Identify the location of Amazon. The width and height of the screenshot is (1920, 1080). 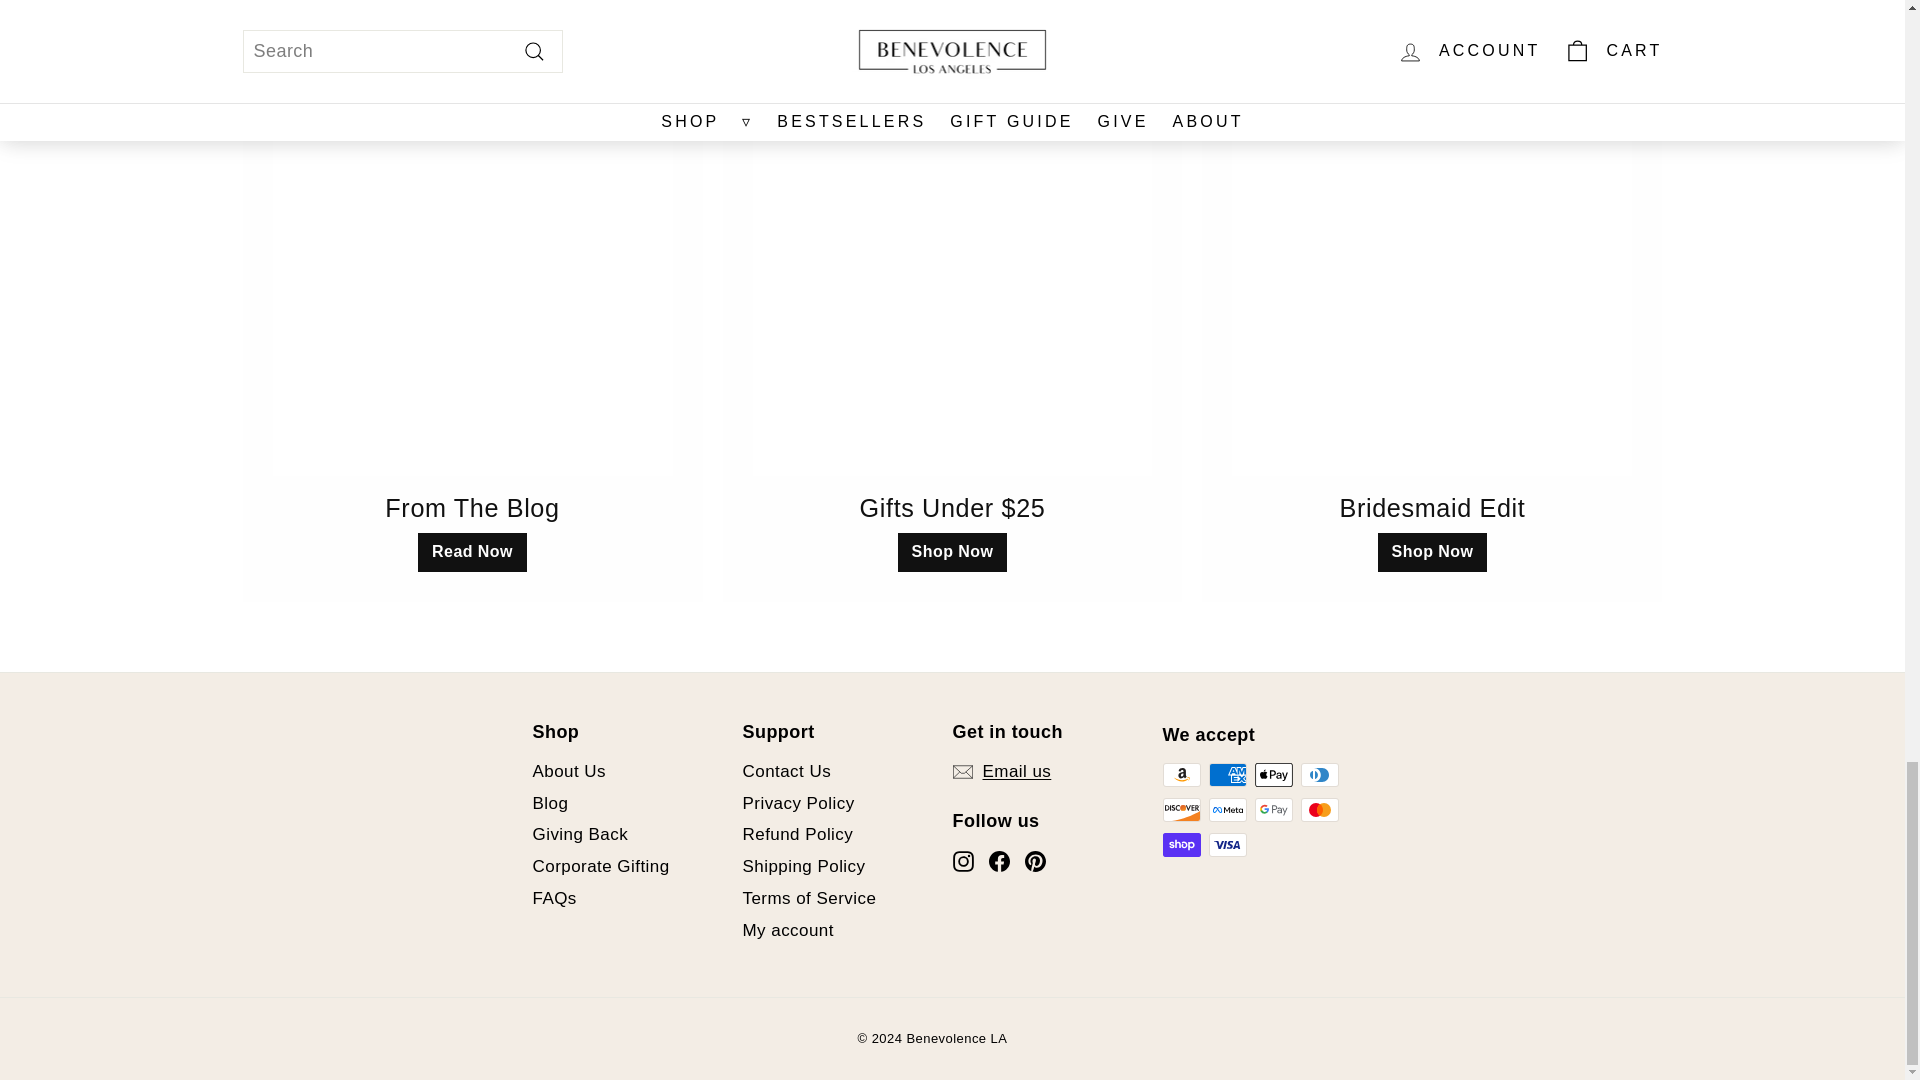
(1180, 774).